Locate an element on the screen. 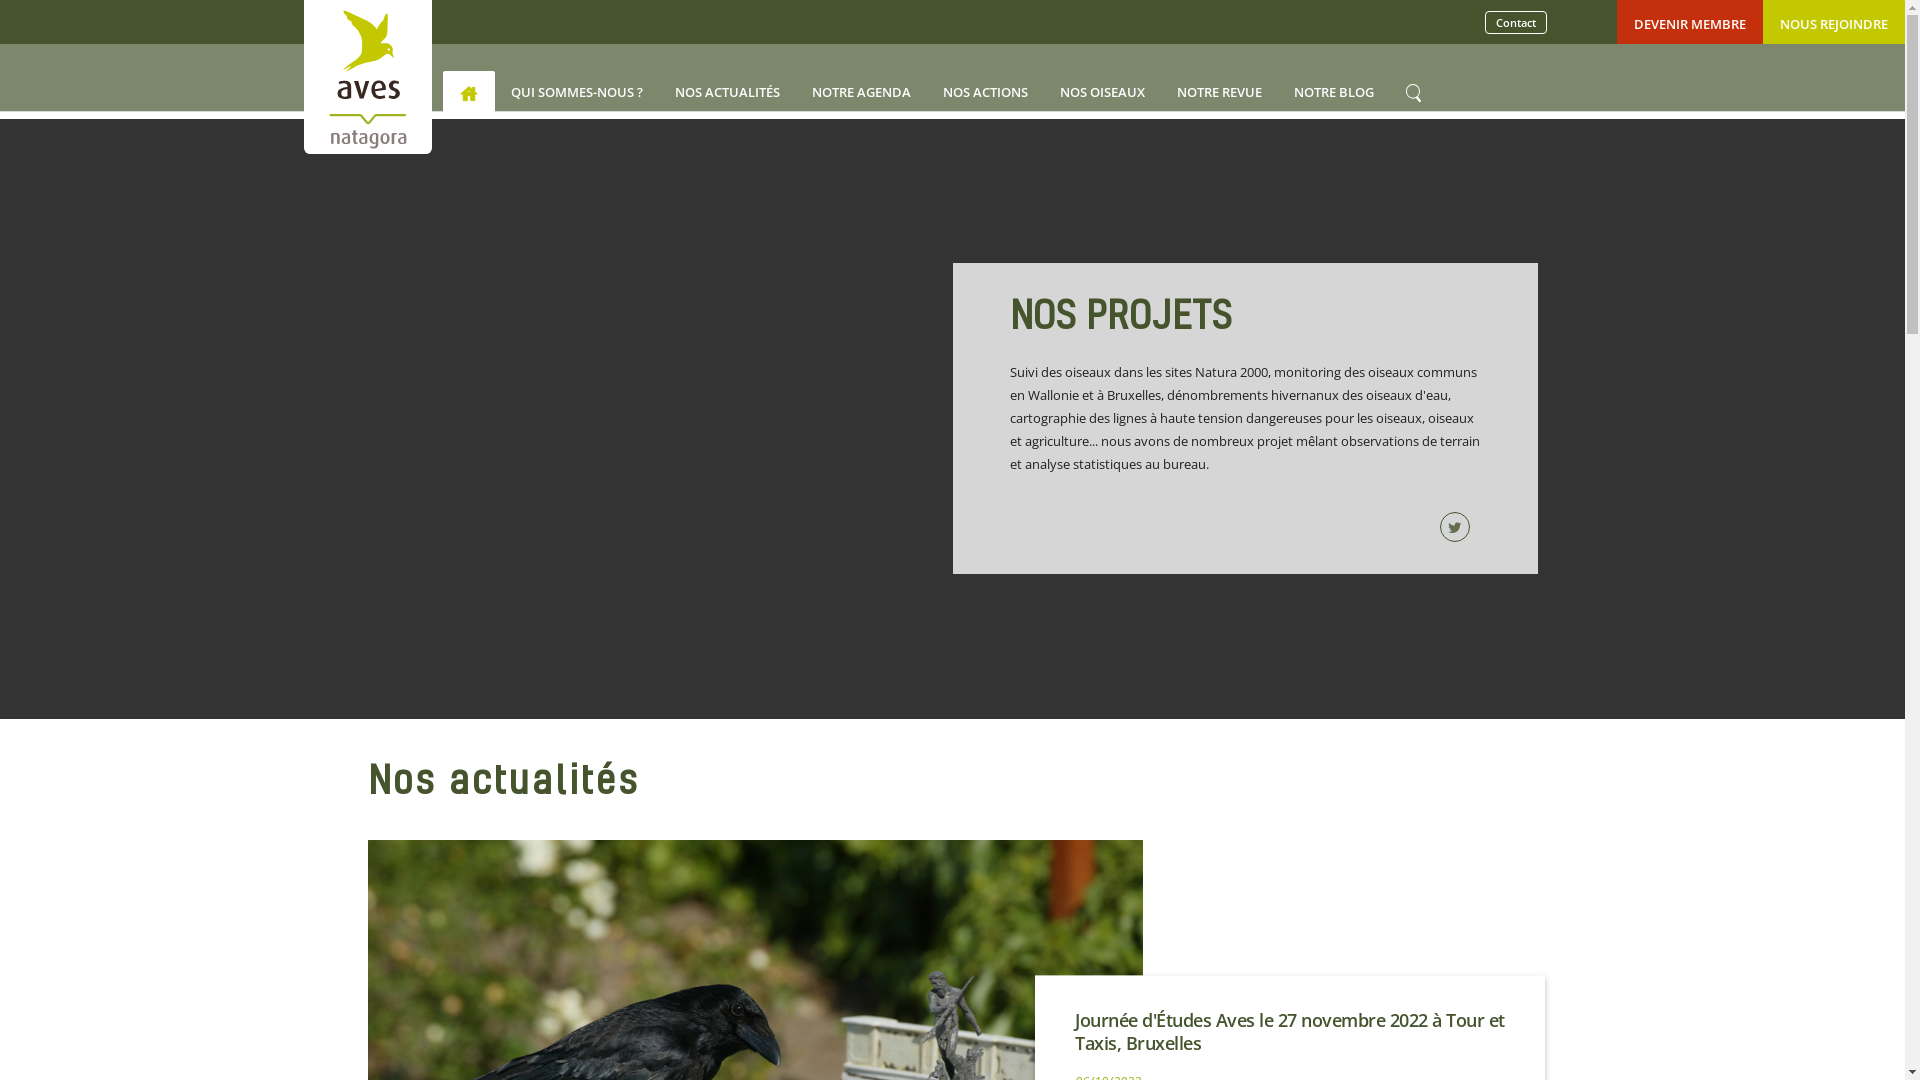  NOUS REJOINDRE is located at coordinates (1834, 24).